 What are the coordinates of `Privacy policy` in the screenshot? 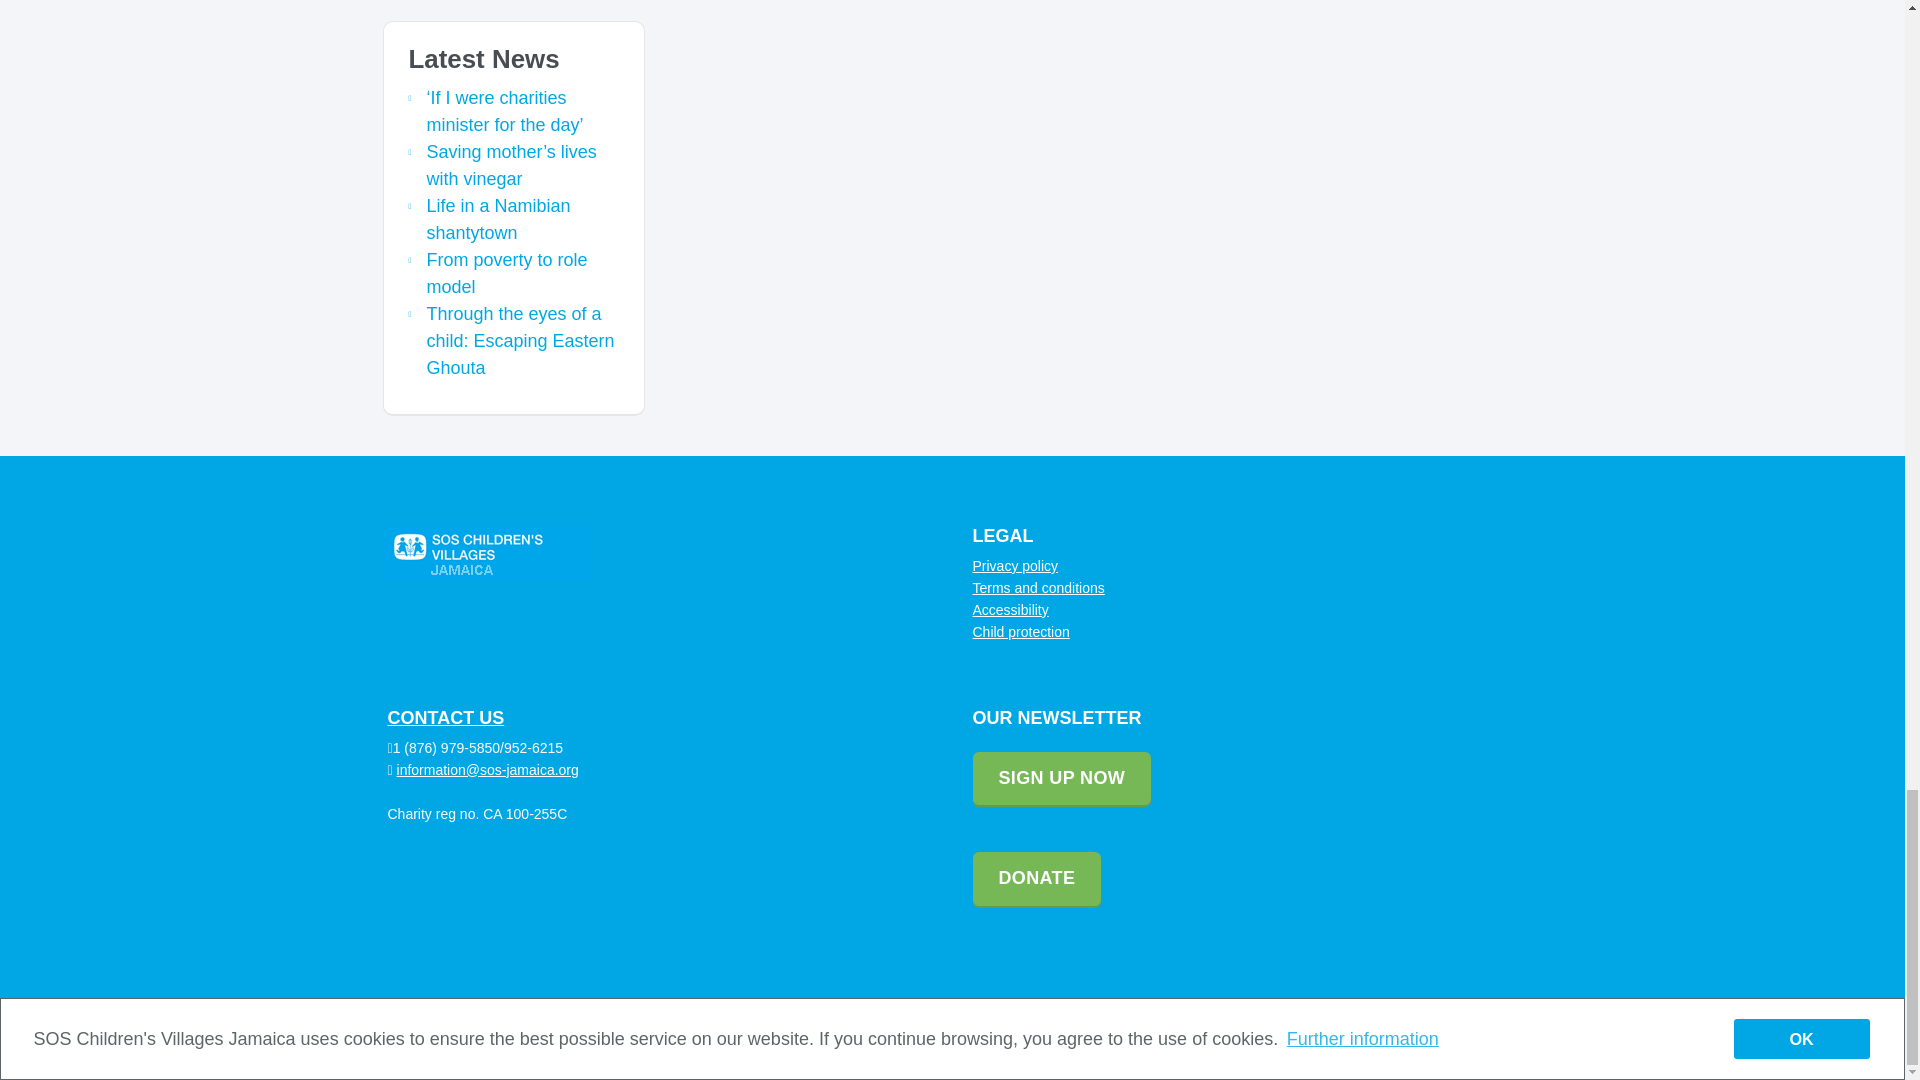 It's located at (1014, 566).